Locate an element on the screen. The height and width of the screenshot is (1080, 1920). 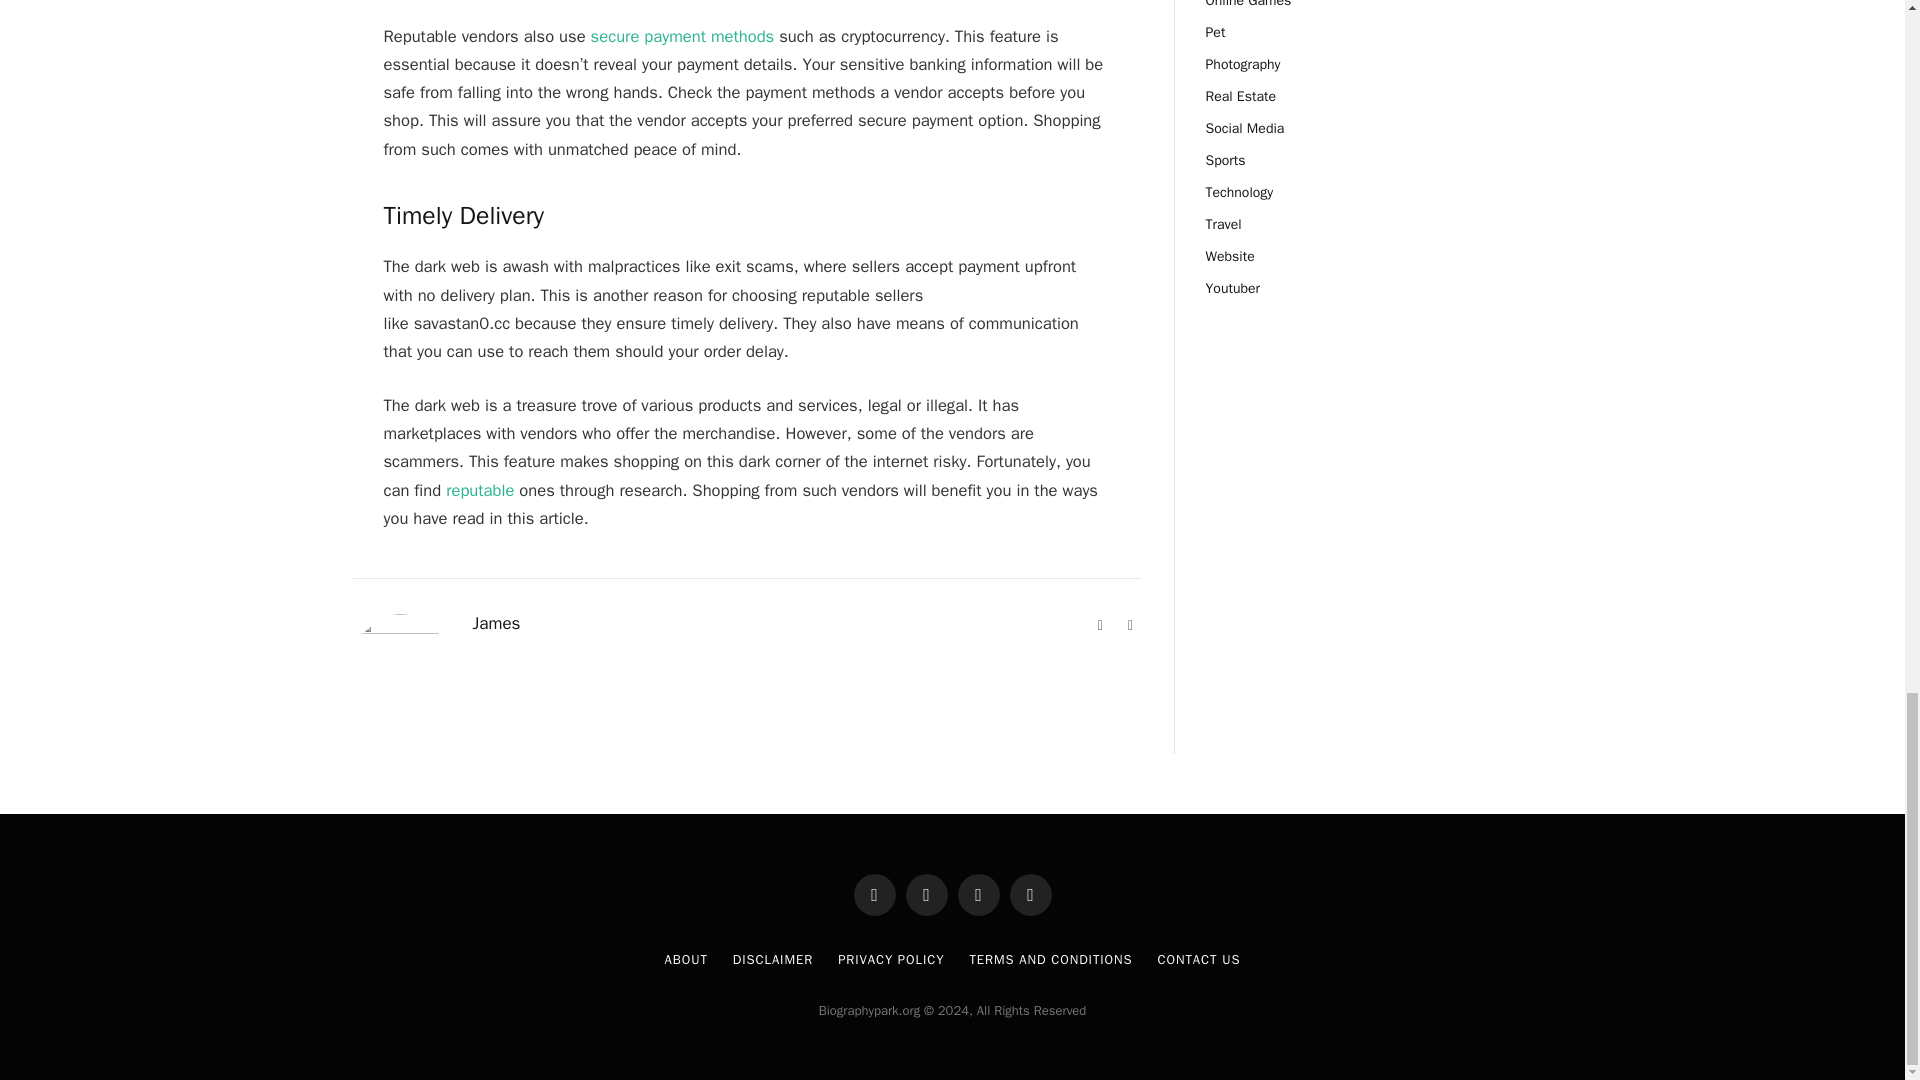
Website is located at coordinates (1100, 626).